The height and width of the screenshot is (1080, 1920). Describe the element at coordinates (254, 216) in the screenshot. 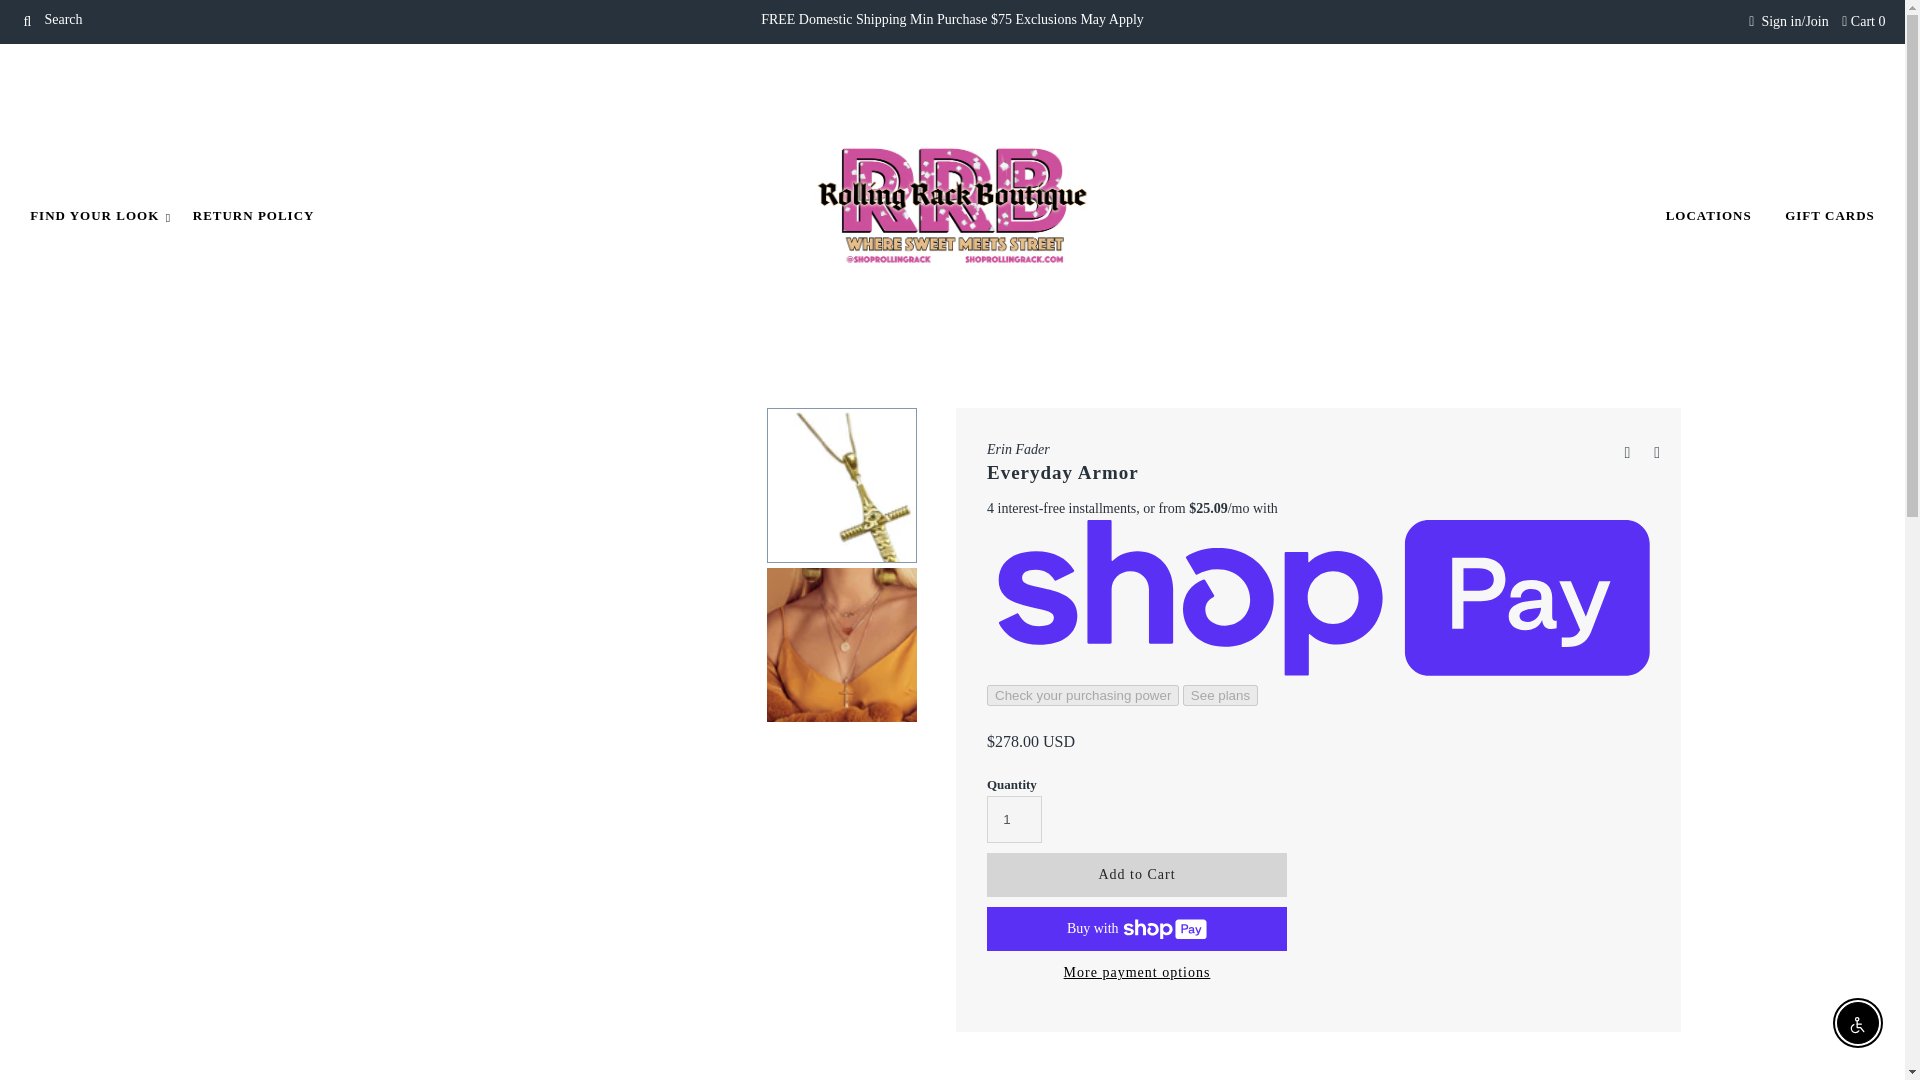

I see `RETURN POLICY` at that location.